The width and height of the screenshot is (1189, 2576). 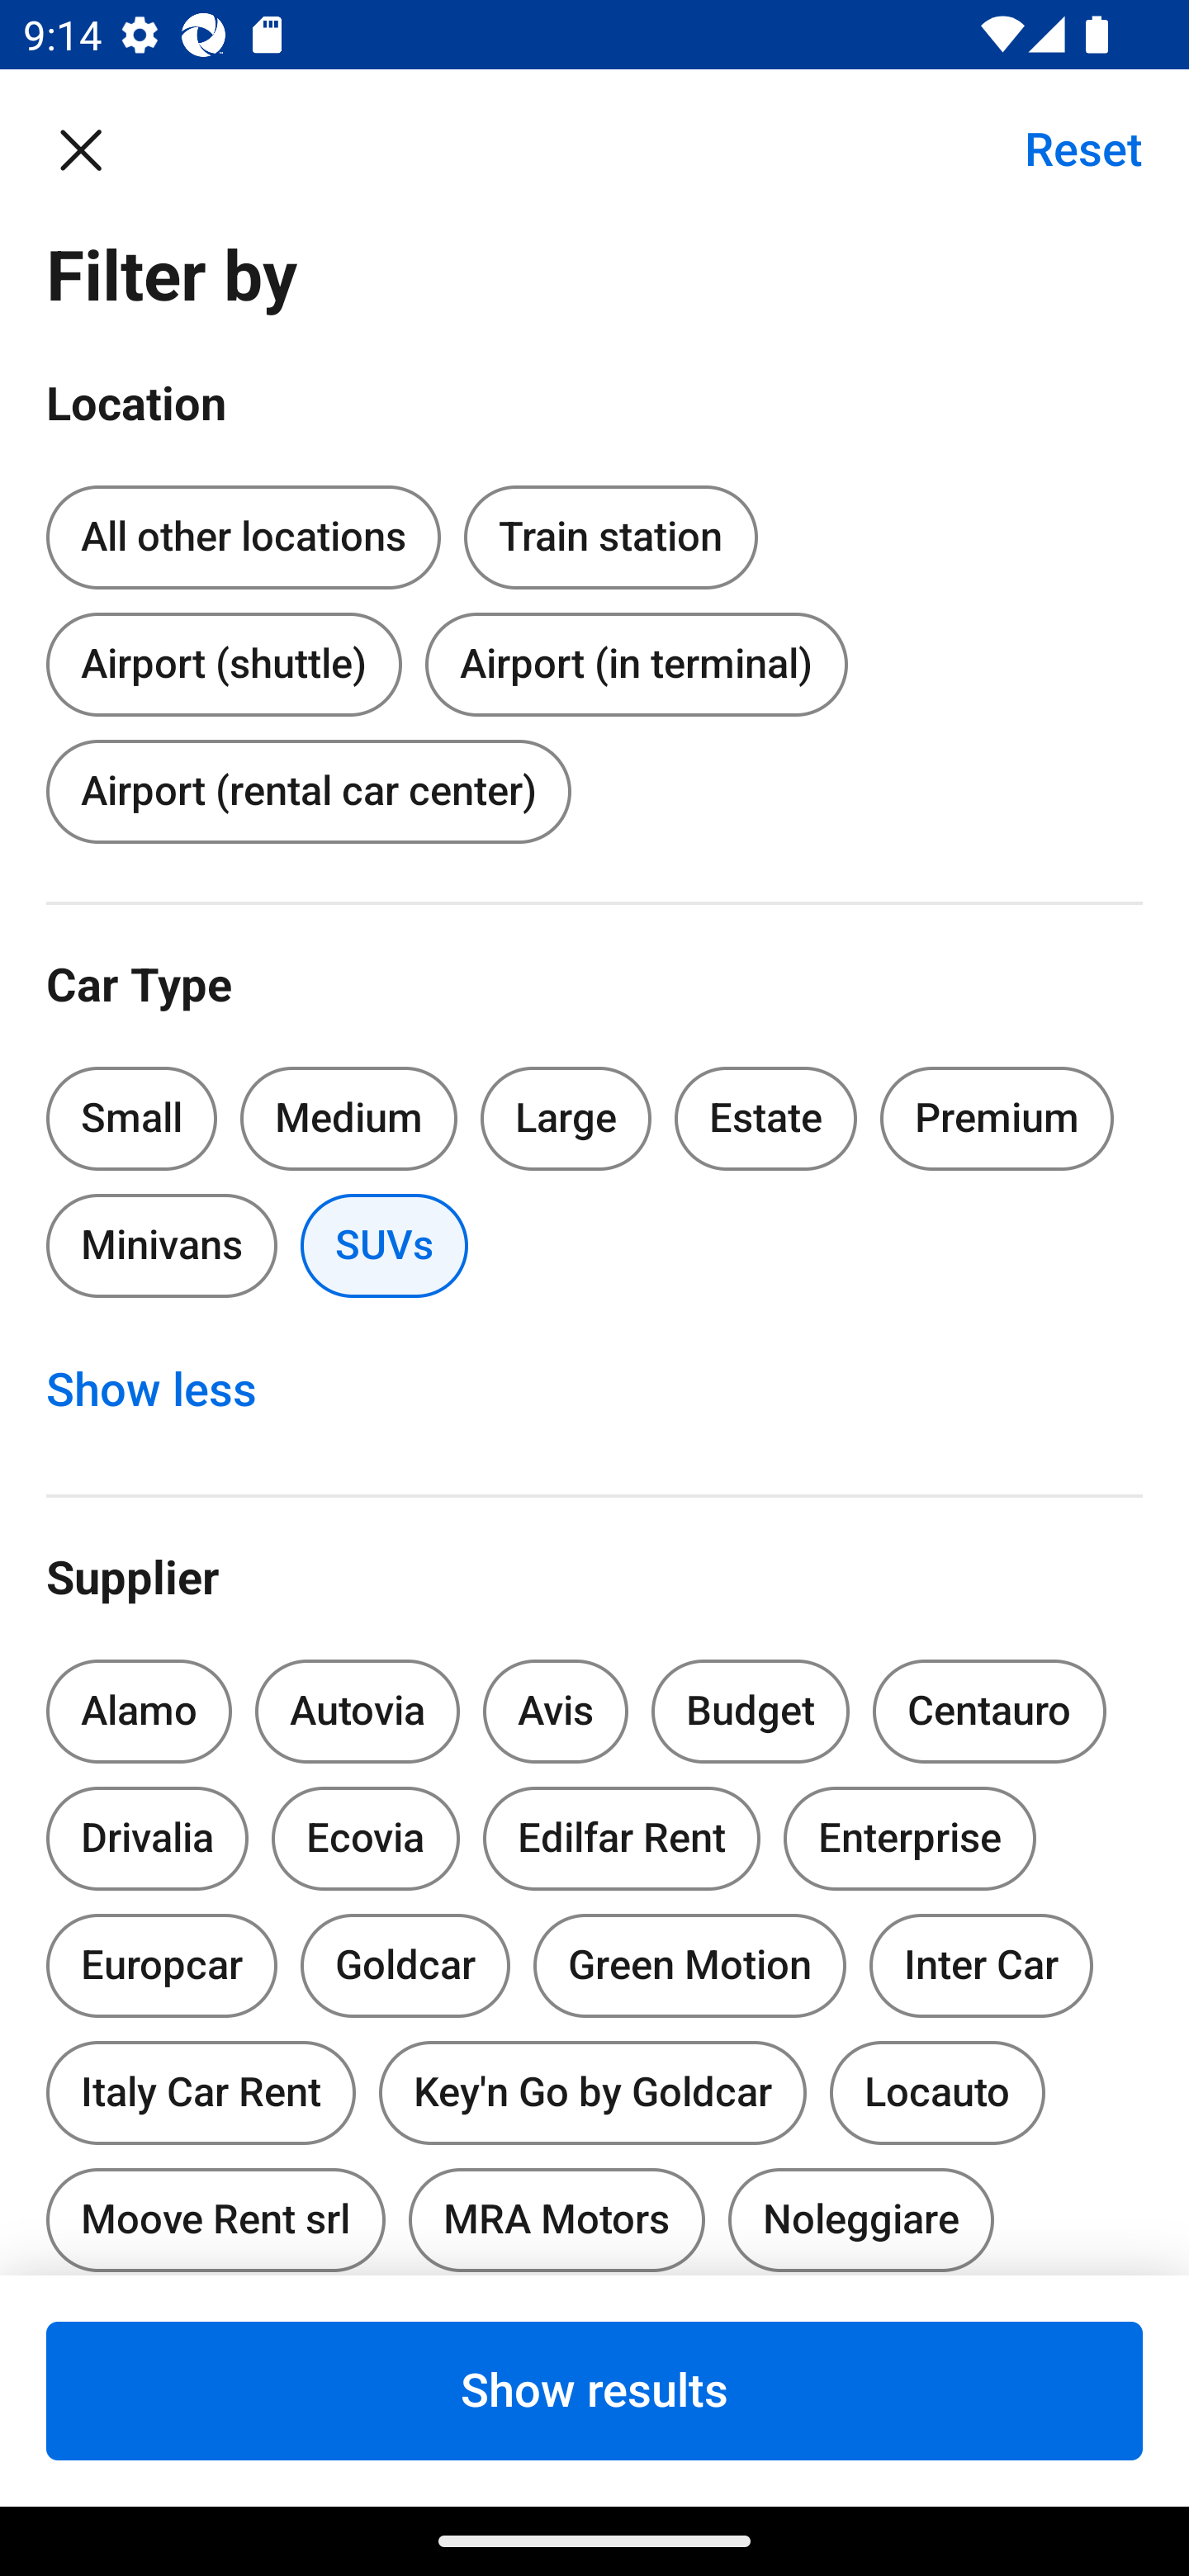 I want to click on Inter Car, so click(x=981, y=1965).